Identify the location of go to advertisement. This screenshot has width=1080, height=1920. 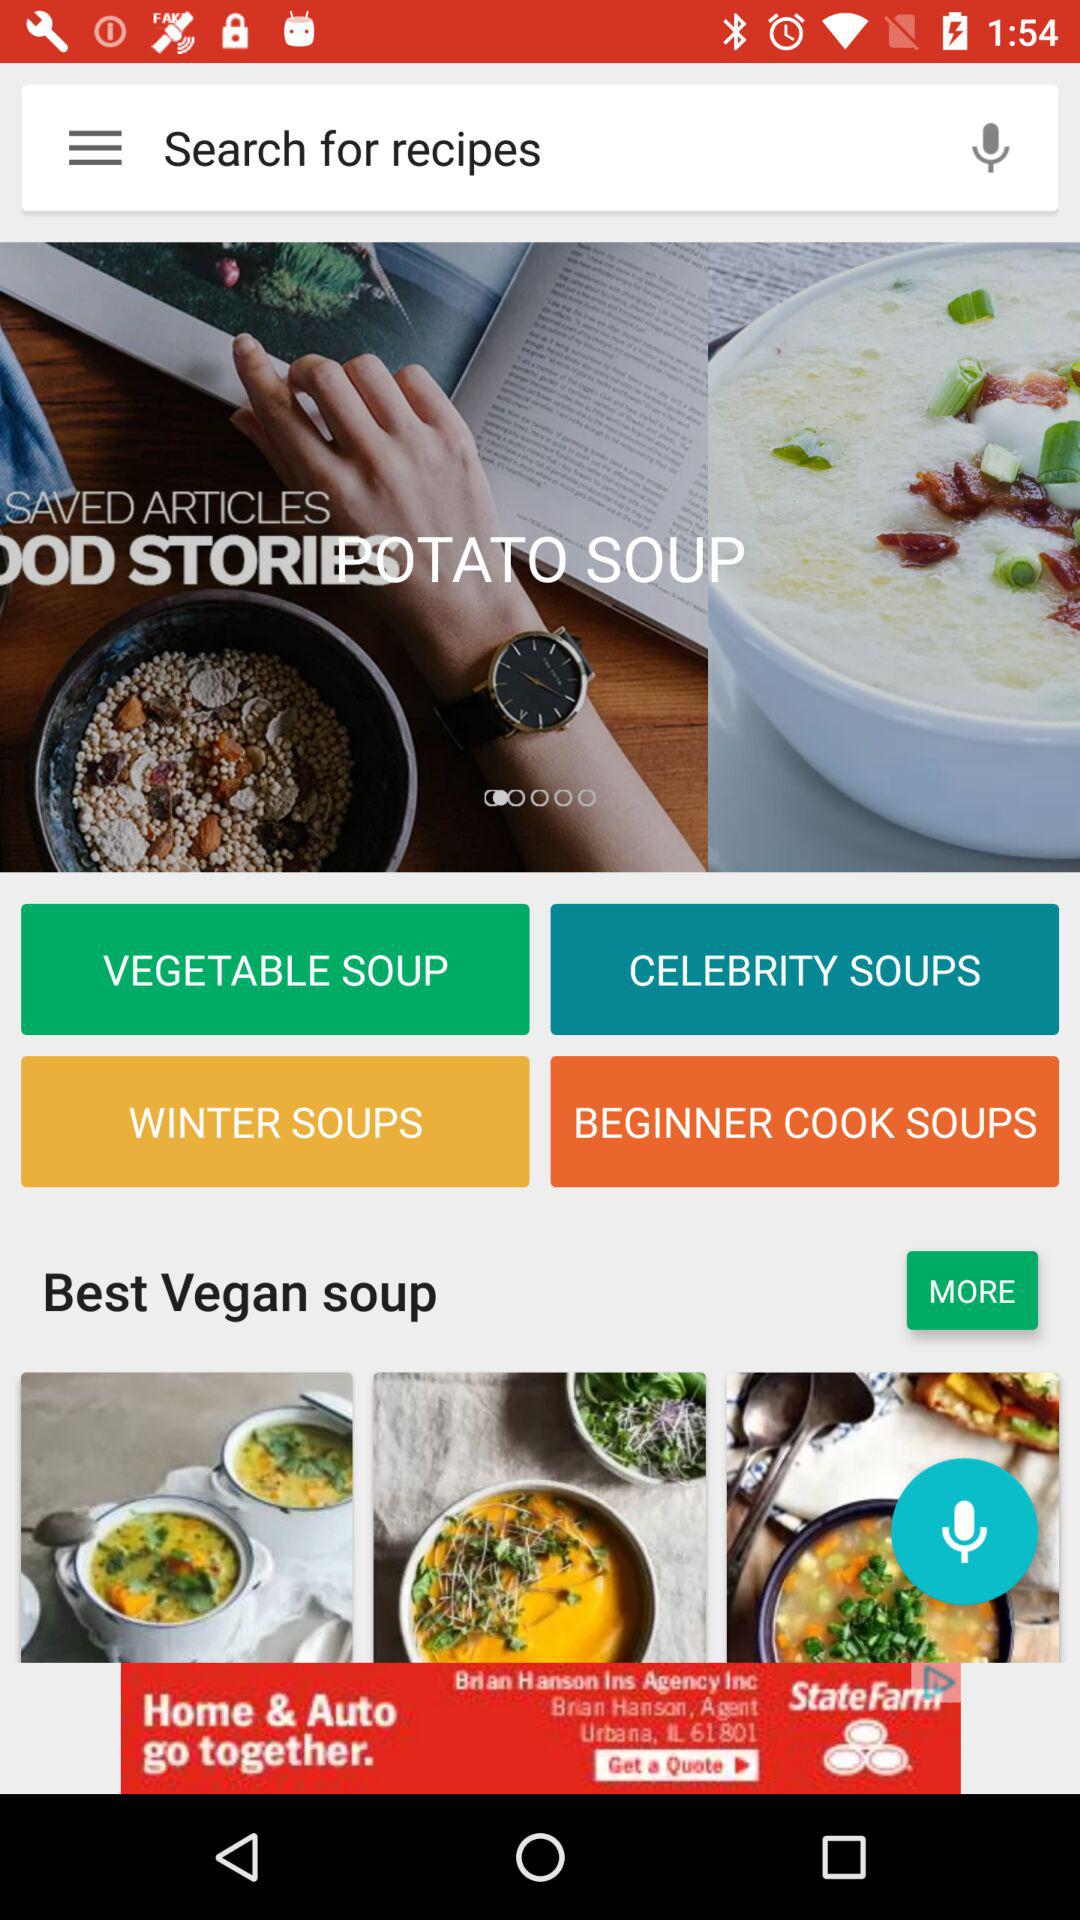
(540, 1728).